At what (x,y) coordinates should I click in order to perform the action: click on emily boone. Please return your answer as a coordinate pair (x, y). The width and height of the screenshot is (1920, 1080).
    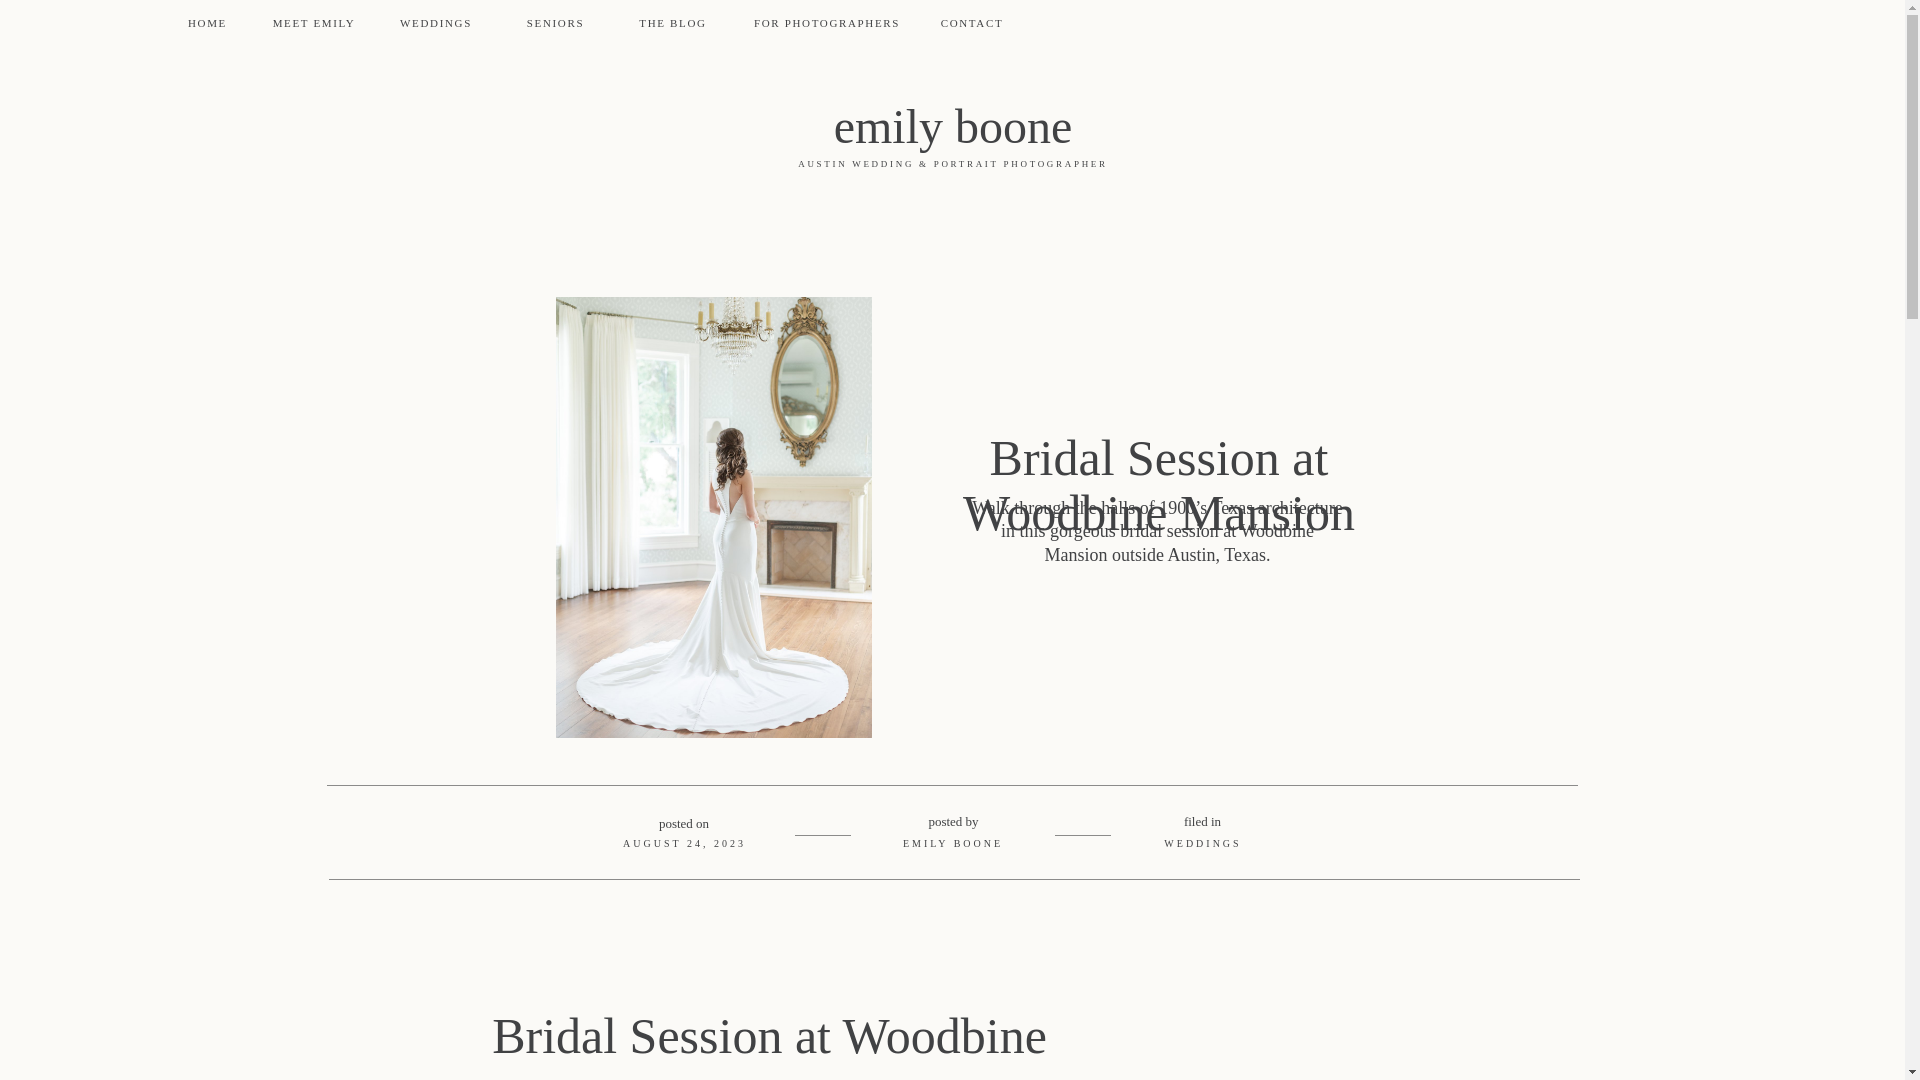
    Looking at the image, I should click on (952, 128).